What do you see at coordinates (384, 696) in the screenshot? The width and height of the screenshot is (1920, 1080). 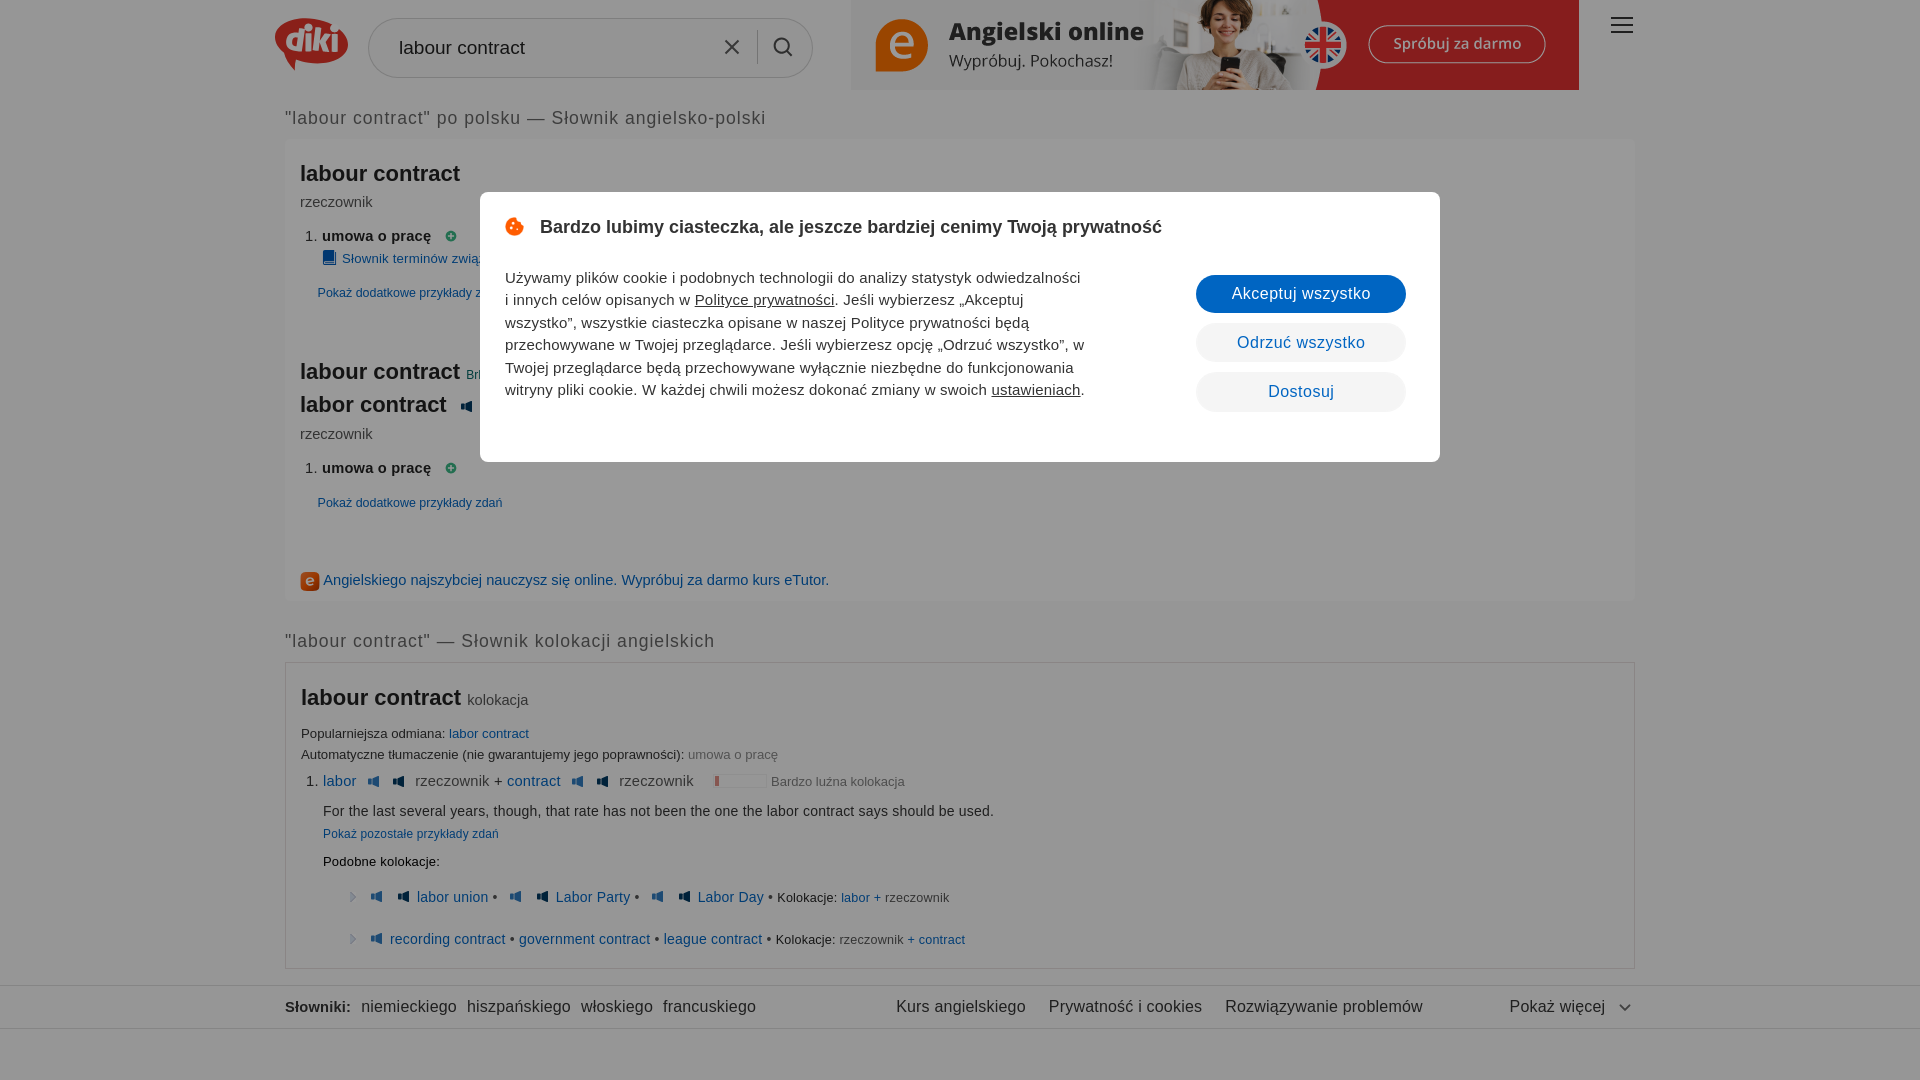 I see `Uwaga: kolokacja wygenerowana automatycznie.` at bounding box center [384, 696].